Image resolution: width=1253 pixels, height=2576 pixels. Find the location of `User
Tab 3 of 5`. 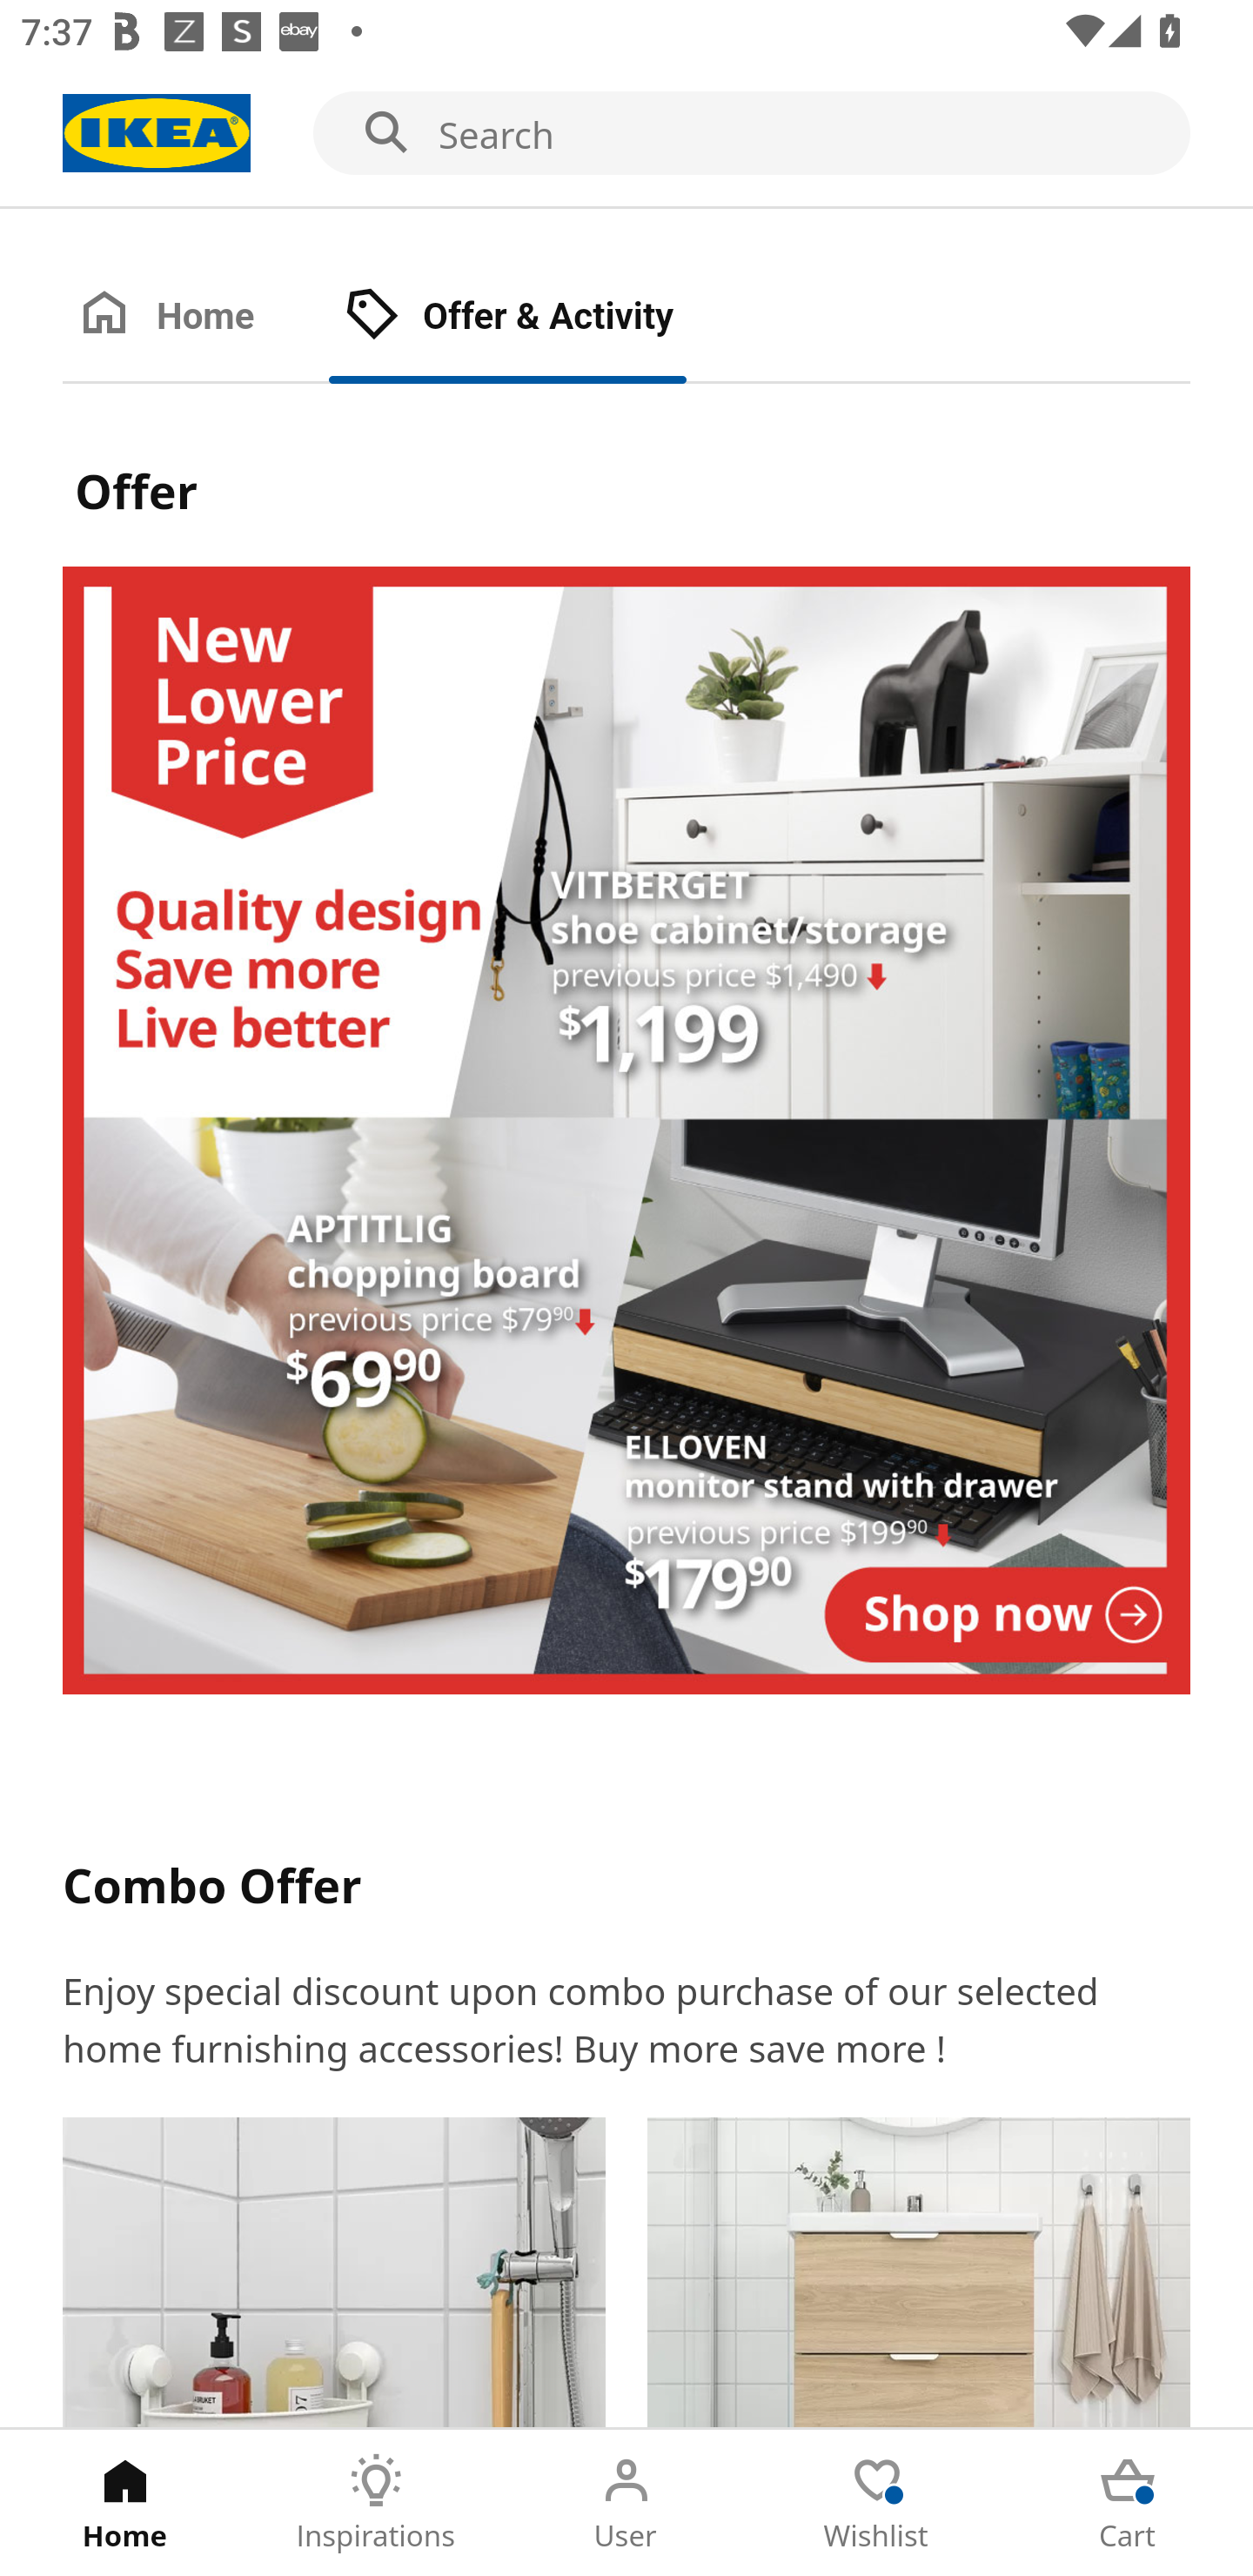

User
Tab 3 of 5 is located at coordinates (626, 2503).